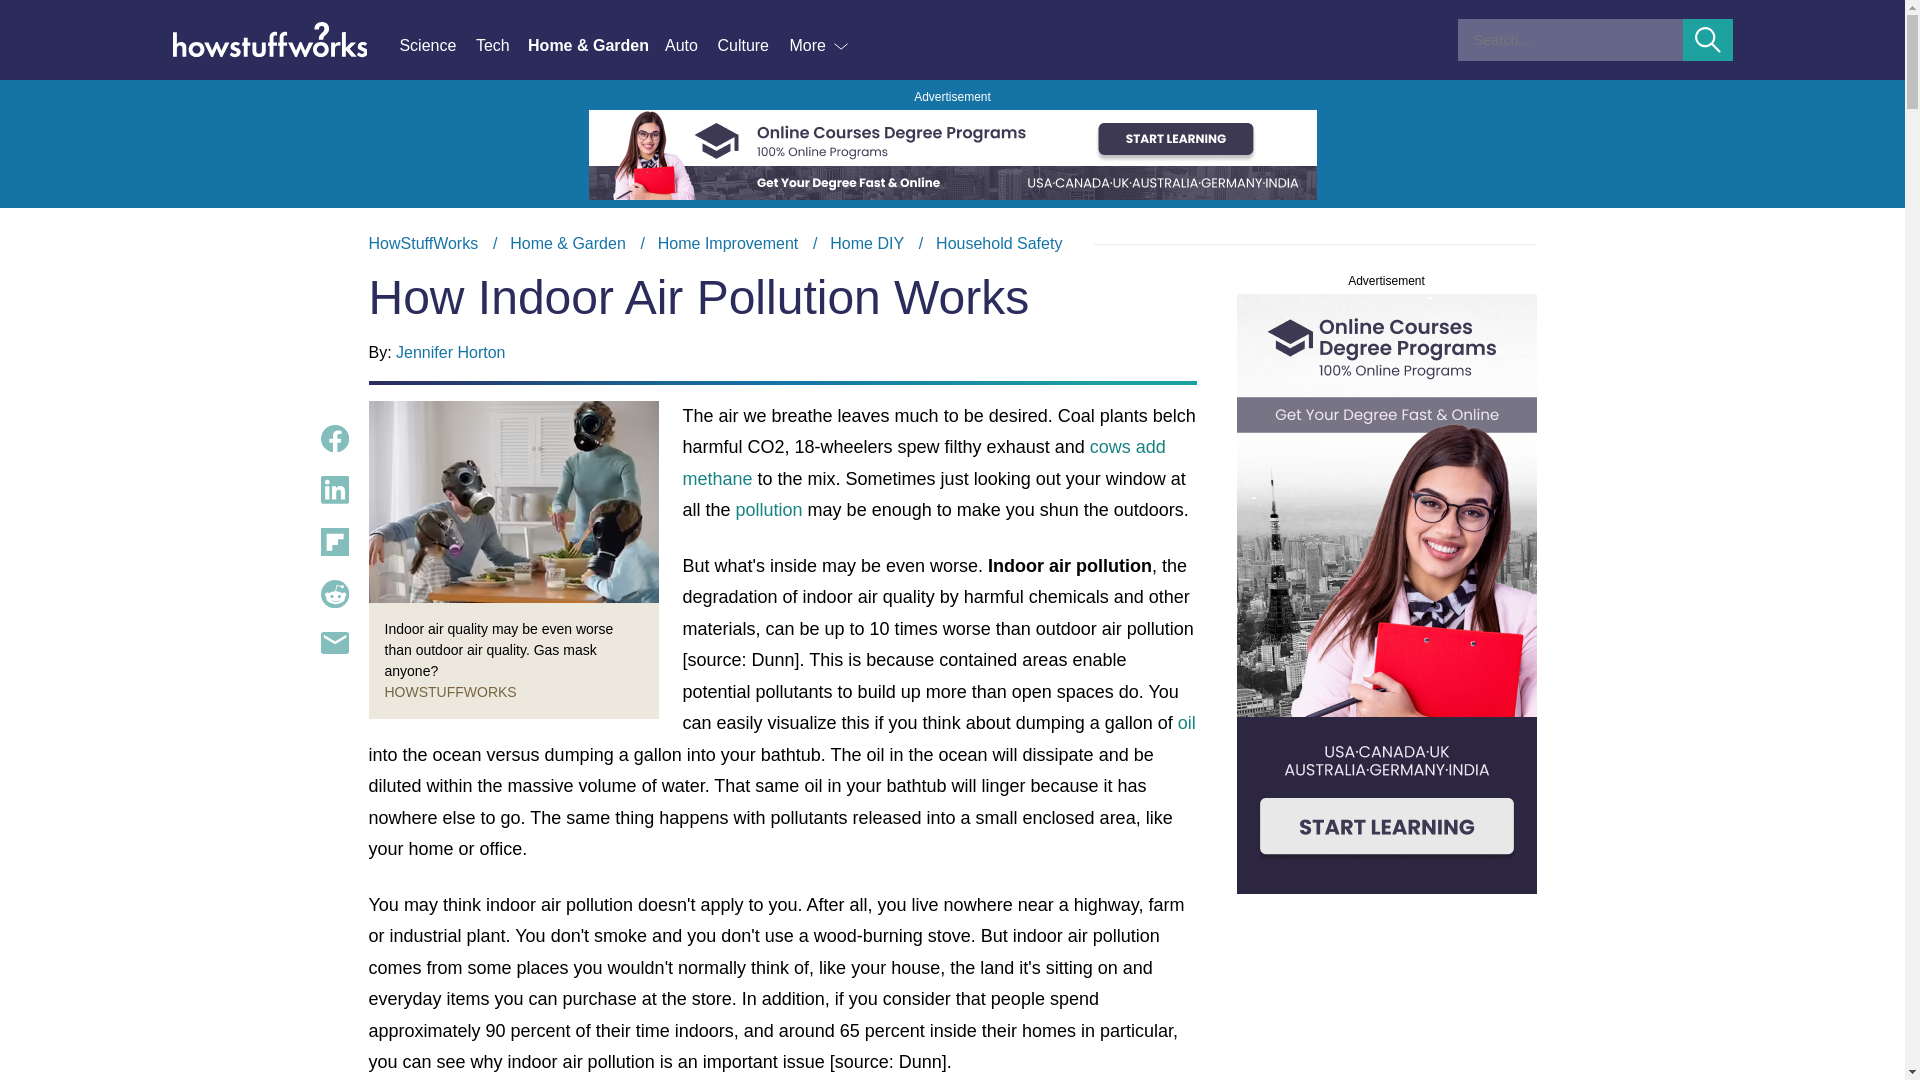  What do you see at coordinates (728, 243) in the screenshot?
I see `Home Improvement` at bounding box center [728, 243].